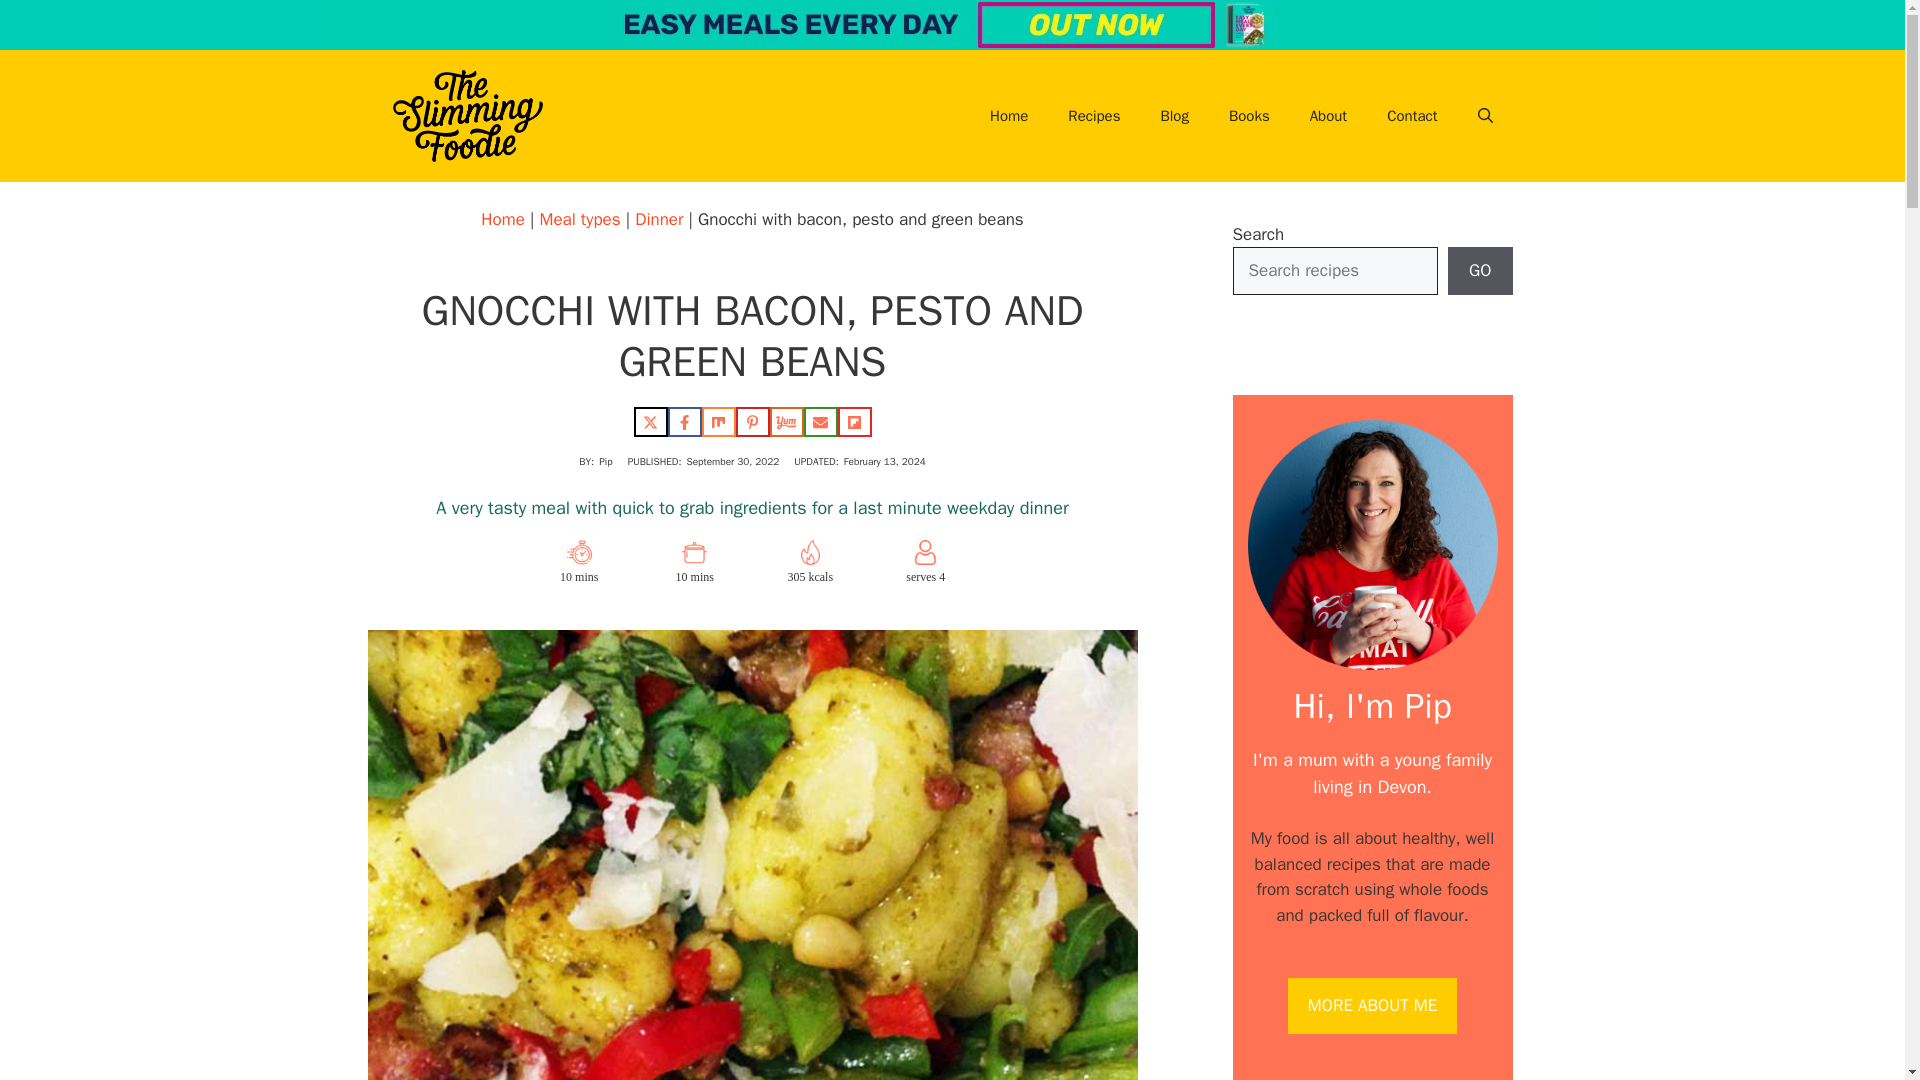 The height and width of the screenshot is (1080, 1920). I want to click on Dinner, so click(659, 220).